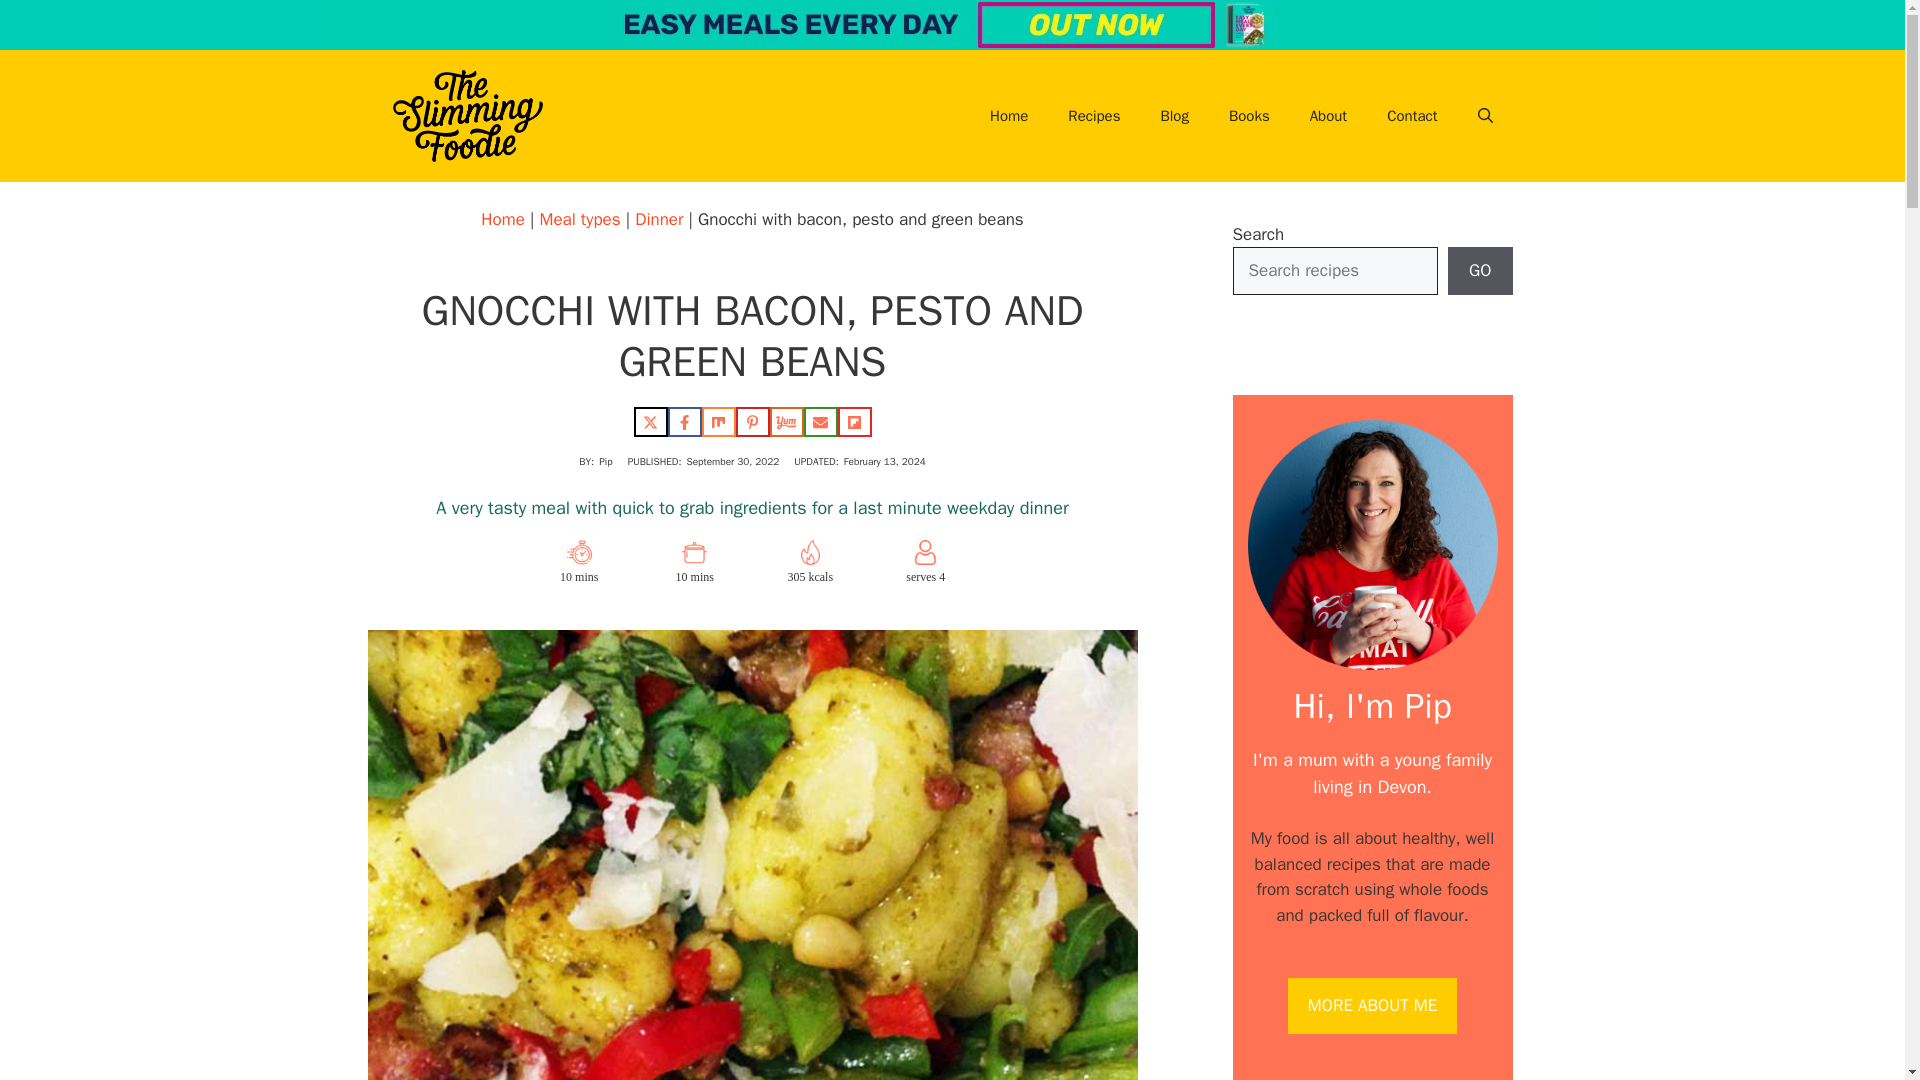 The height and width of the screenshot is (1080, 1920). I want to click on Dinner, so click(659, 220).